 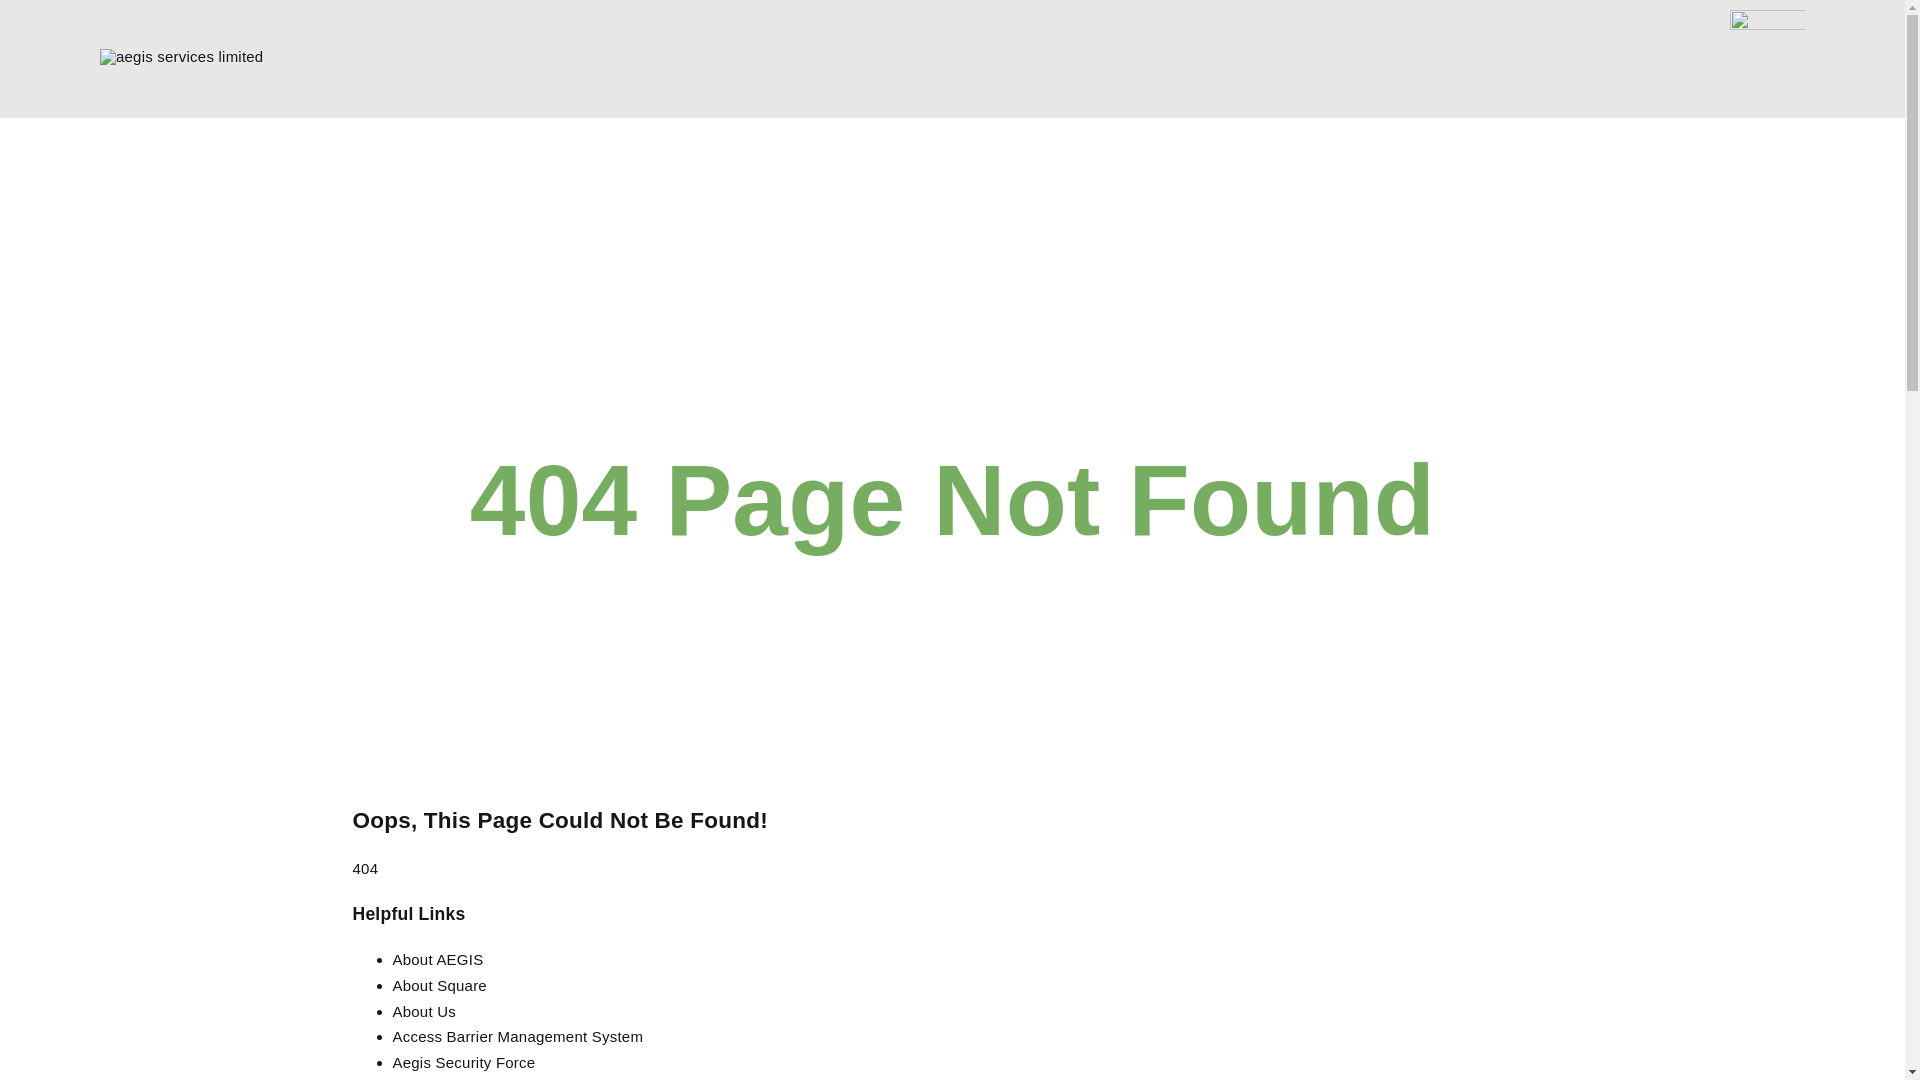 What do you see at coordinates (464, 1062) in the screenshot?
I see `Aegis Security Force` at bounding box center [464, 1062].